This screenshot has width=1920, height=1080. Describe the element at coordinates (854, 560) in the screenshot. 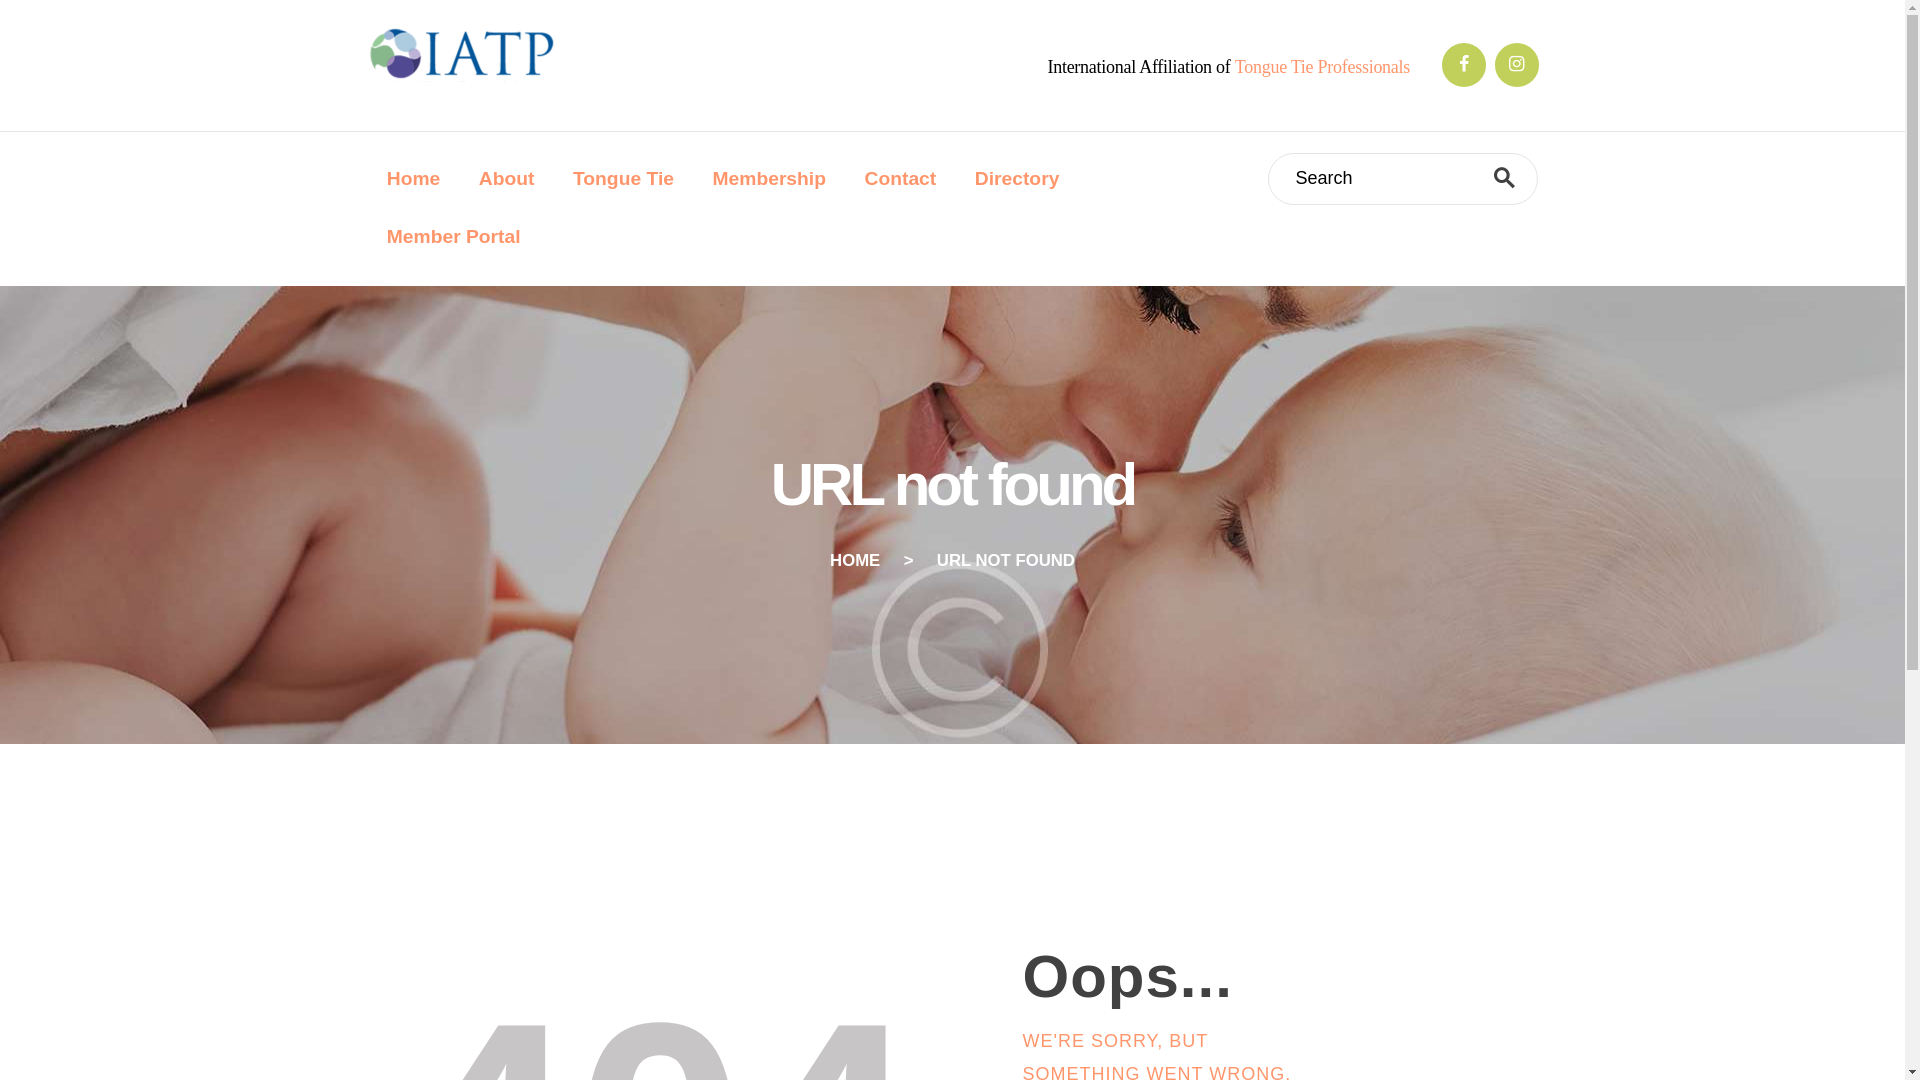

I see `HOME` at that location.